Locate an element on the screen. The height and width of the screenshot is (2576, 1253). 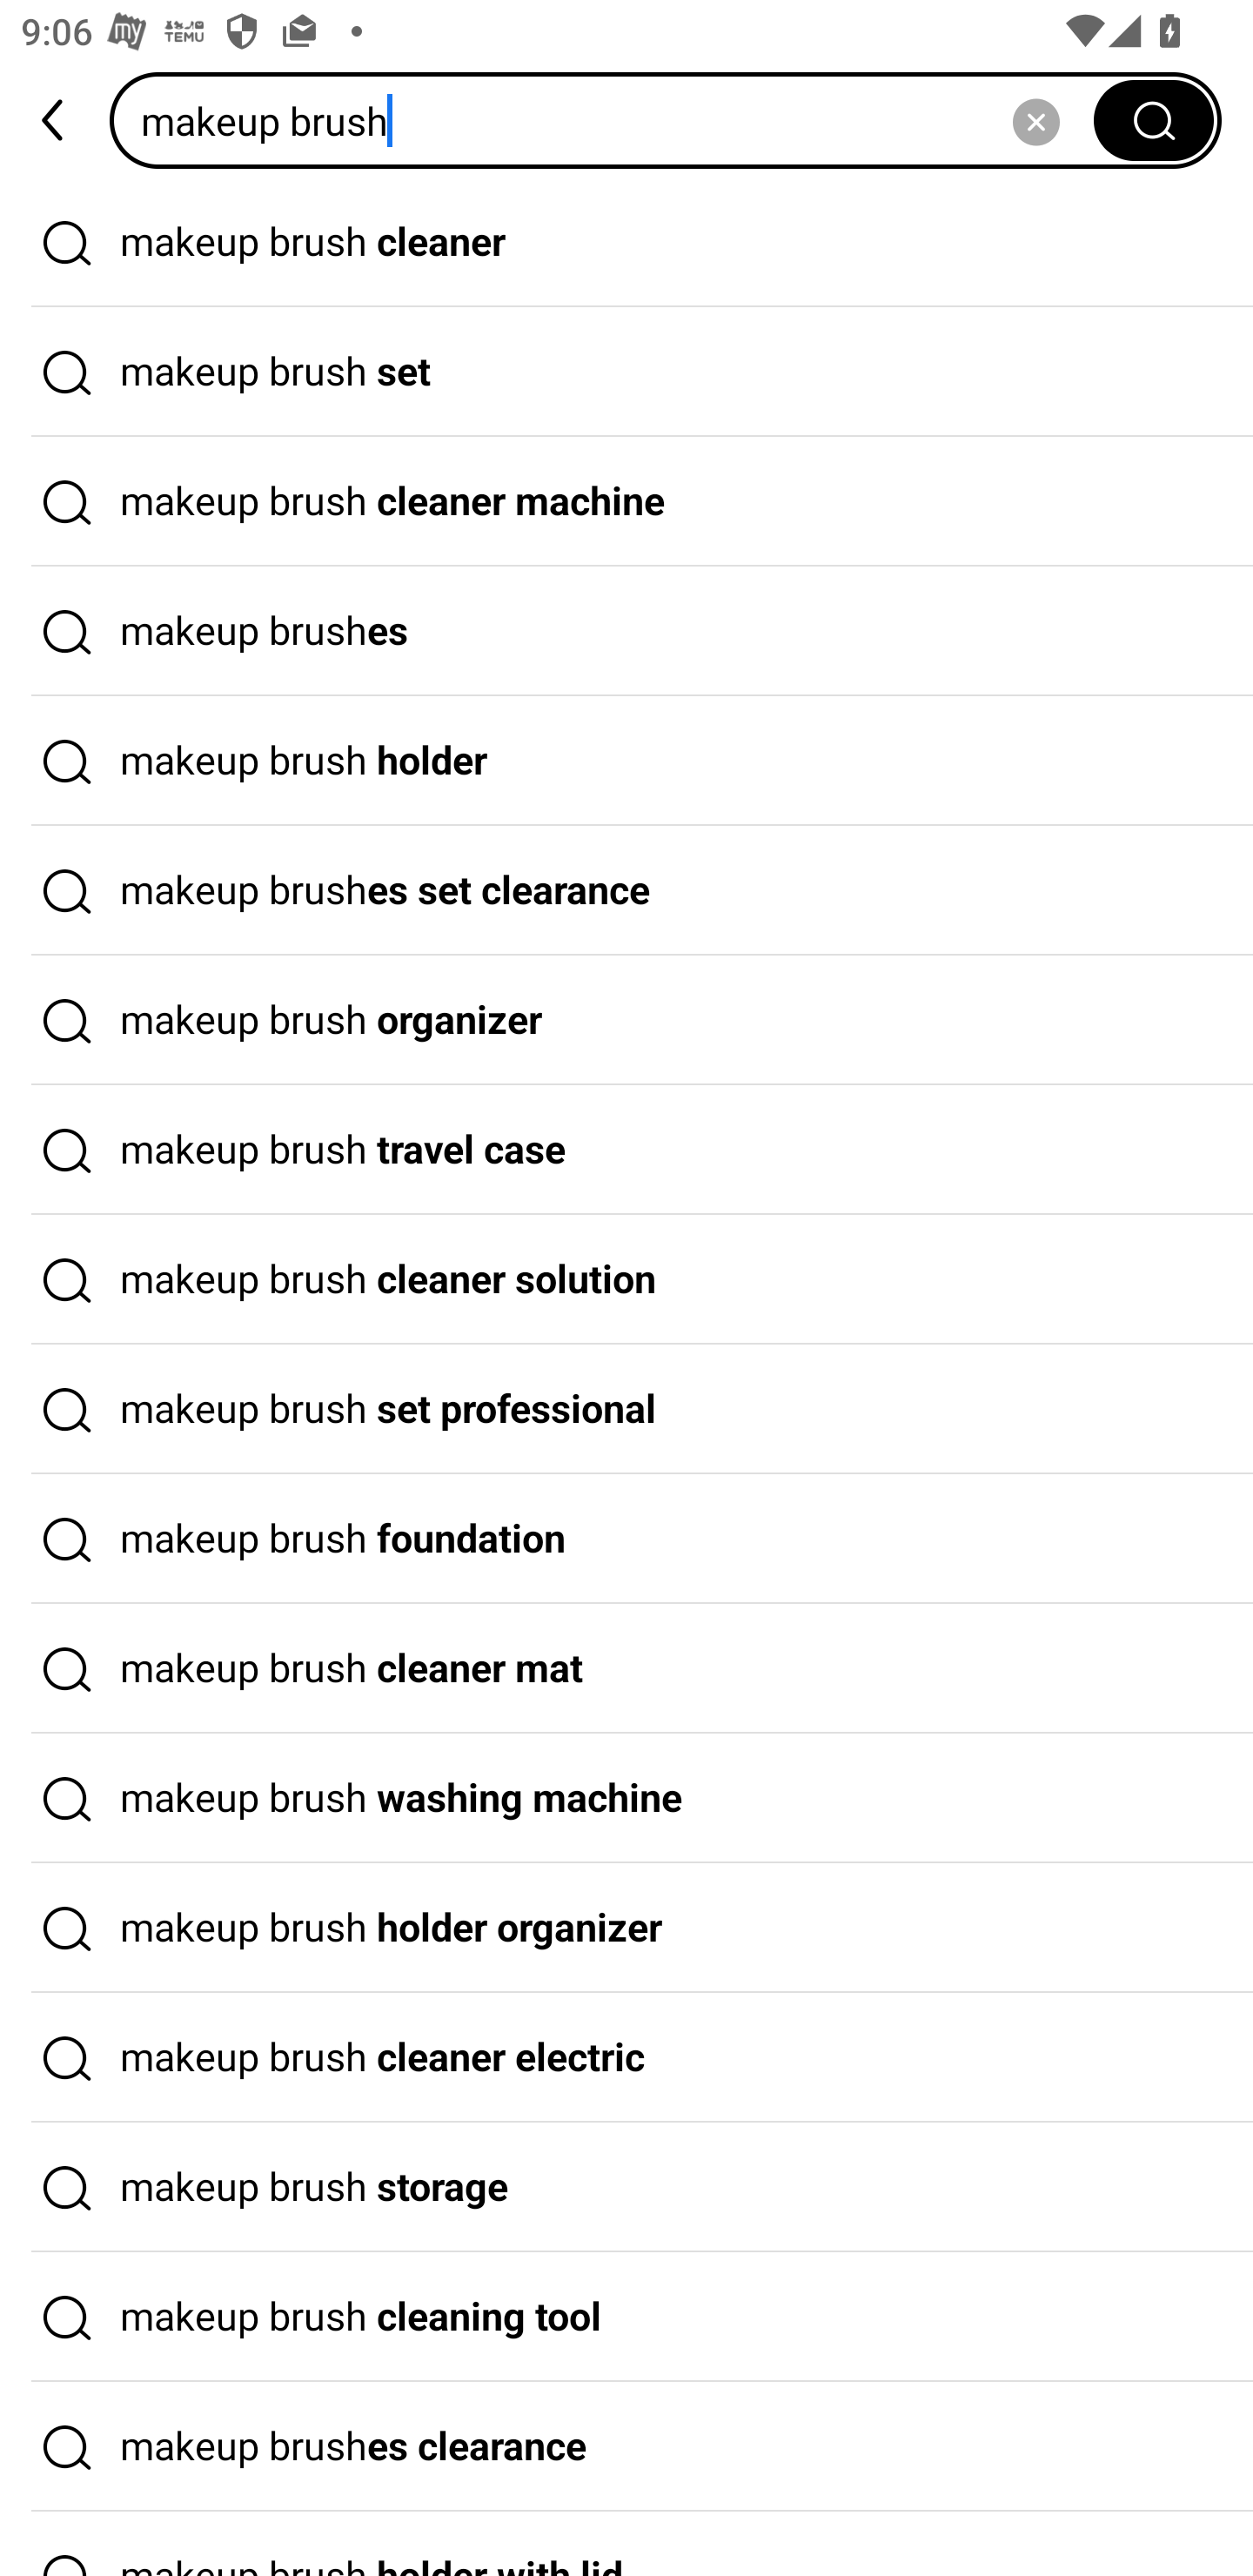
makeup brush foundation is located at coordinates (626, 1539).